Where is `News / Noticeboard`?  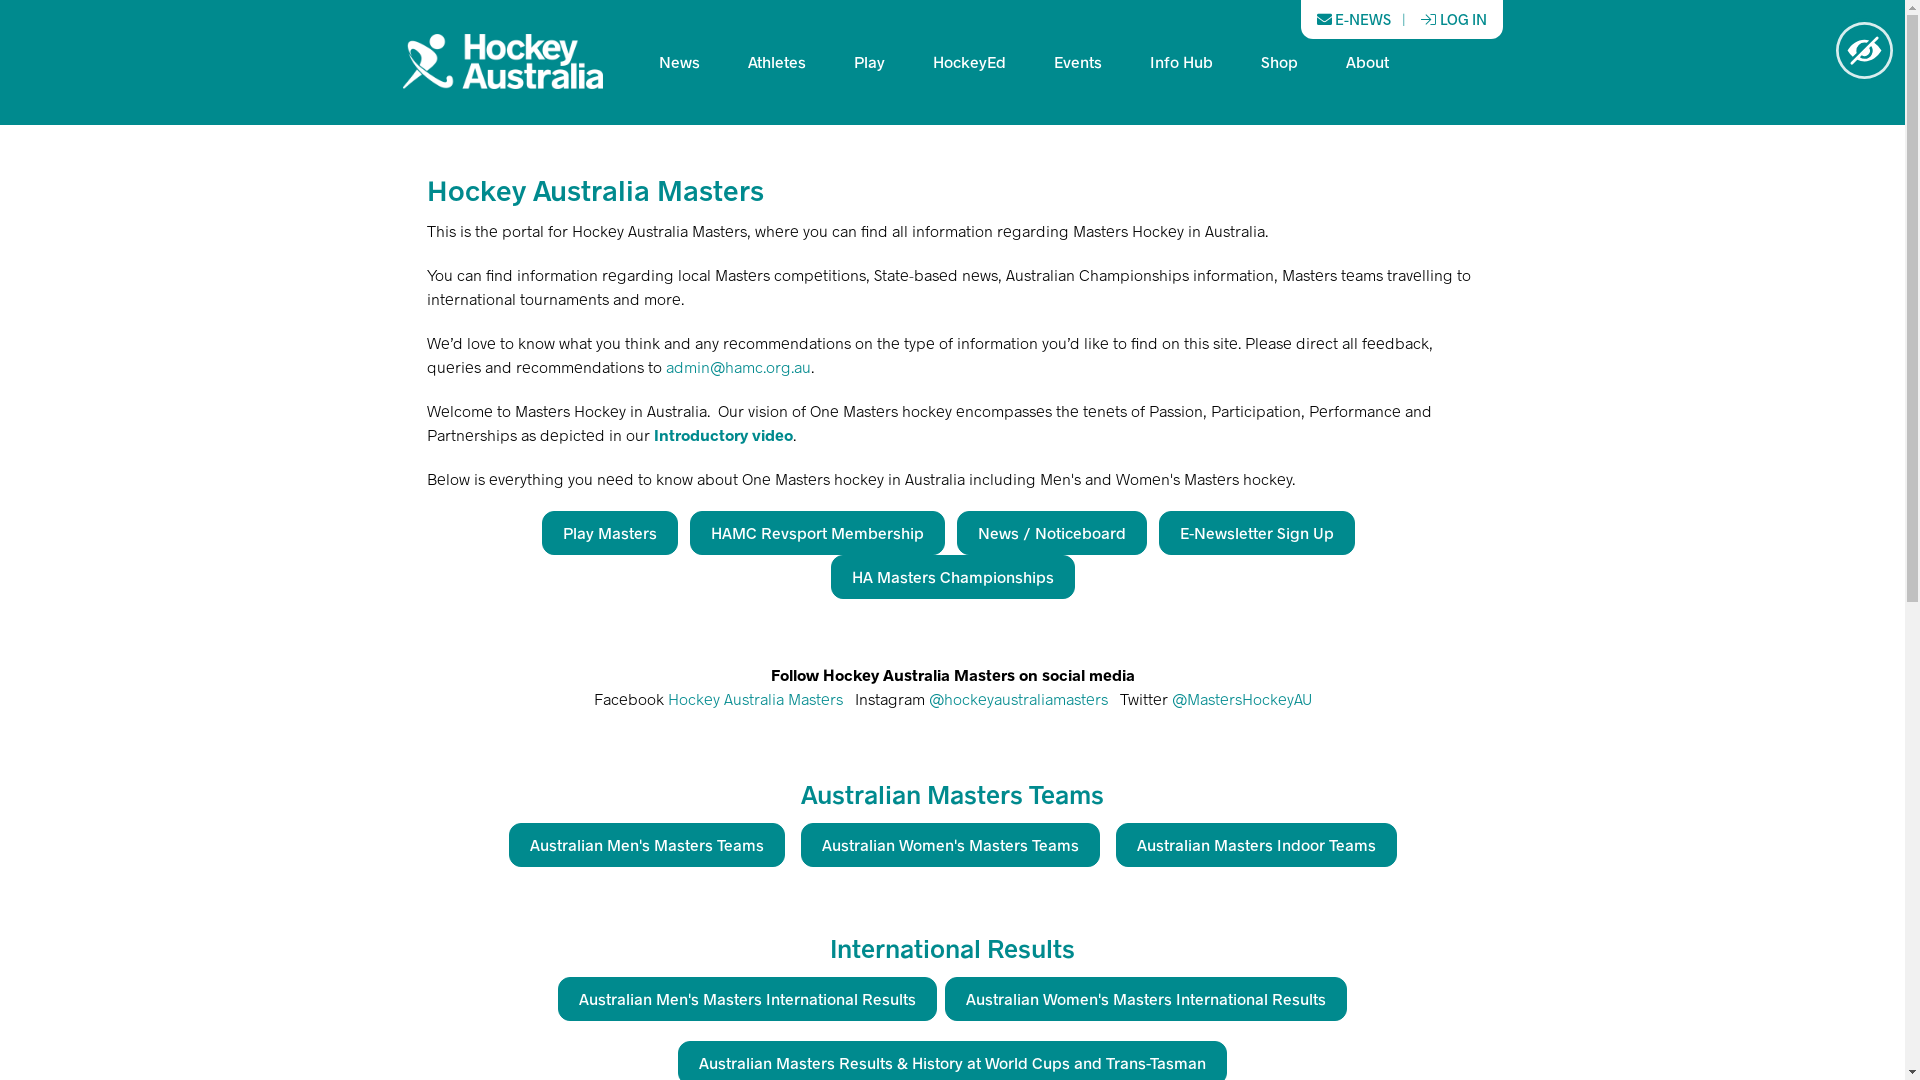 News / Noticeboard is located at coordinates (1052, 533).